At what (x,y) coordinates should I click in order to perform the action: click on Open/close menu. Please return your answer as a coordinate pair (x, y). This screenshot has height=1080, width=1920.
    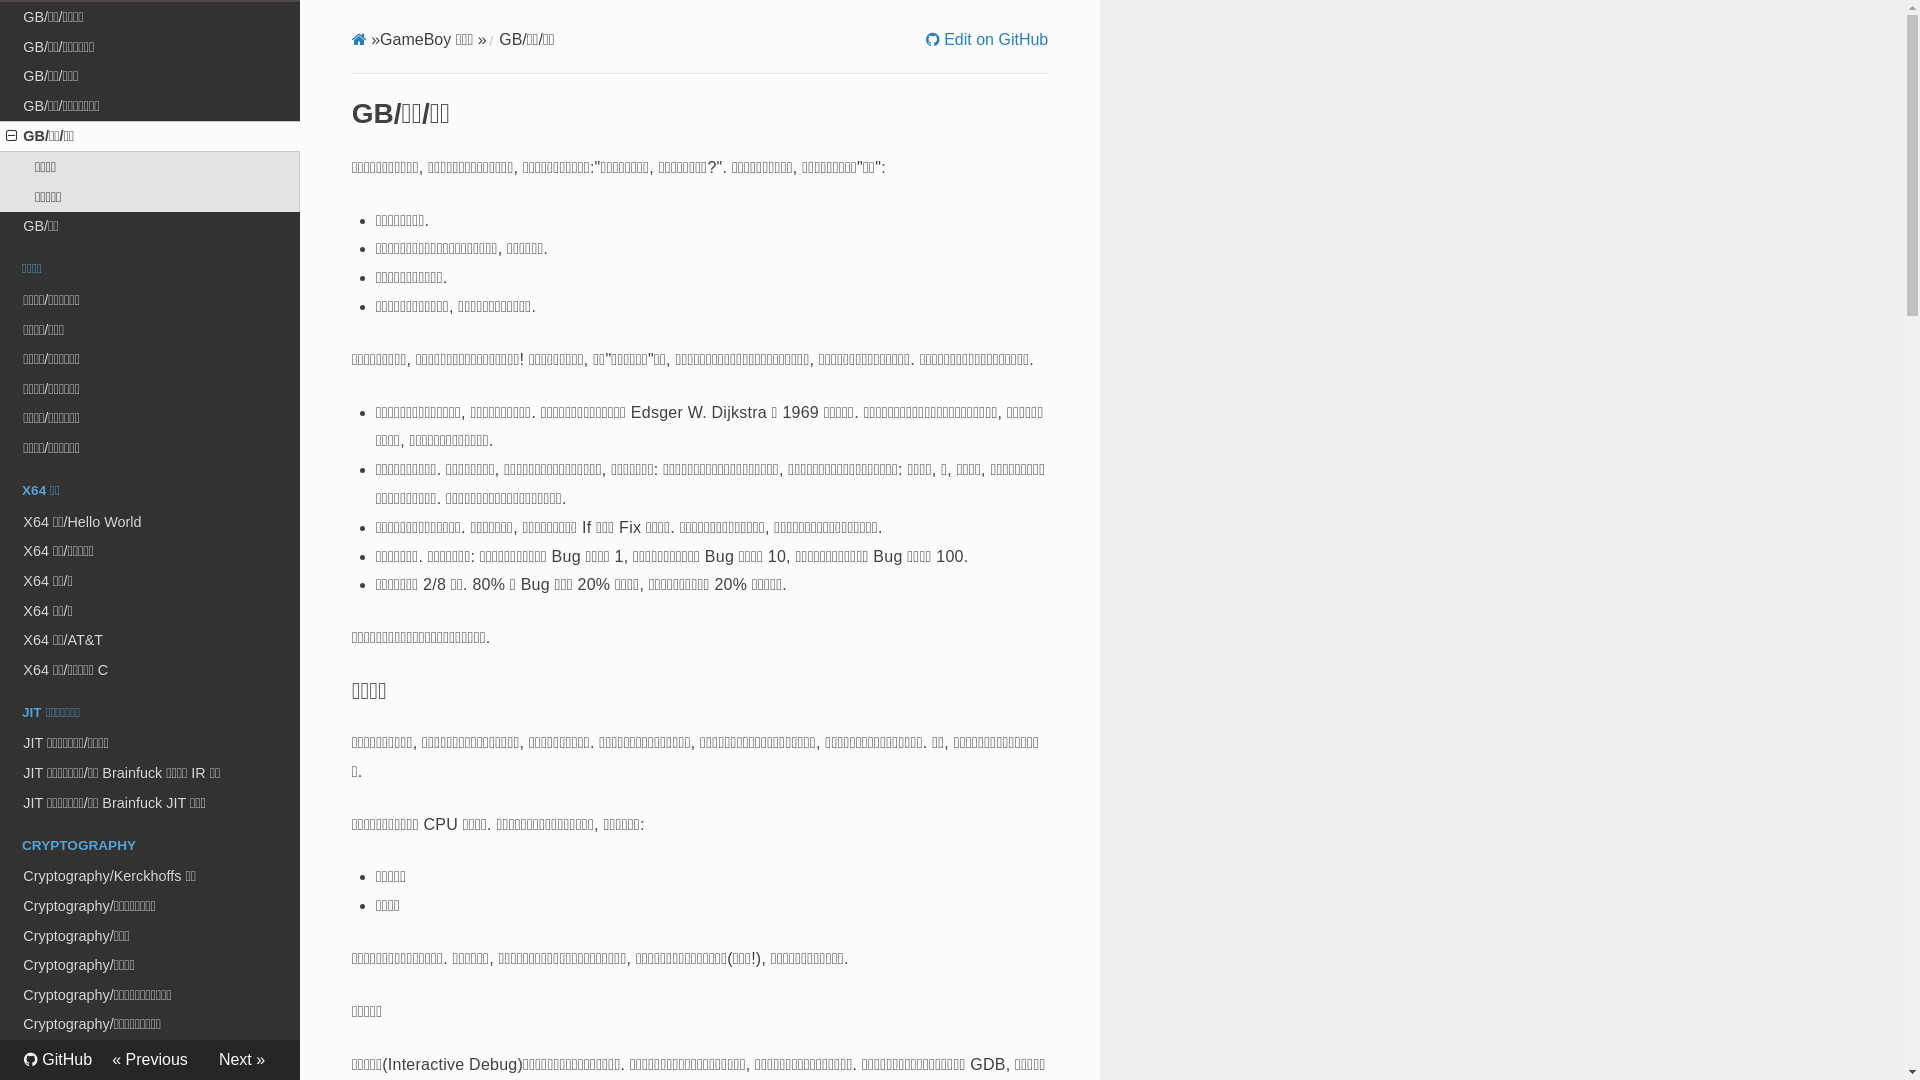
    Looking at the image, I should click on (12, 136).